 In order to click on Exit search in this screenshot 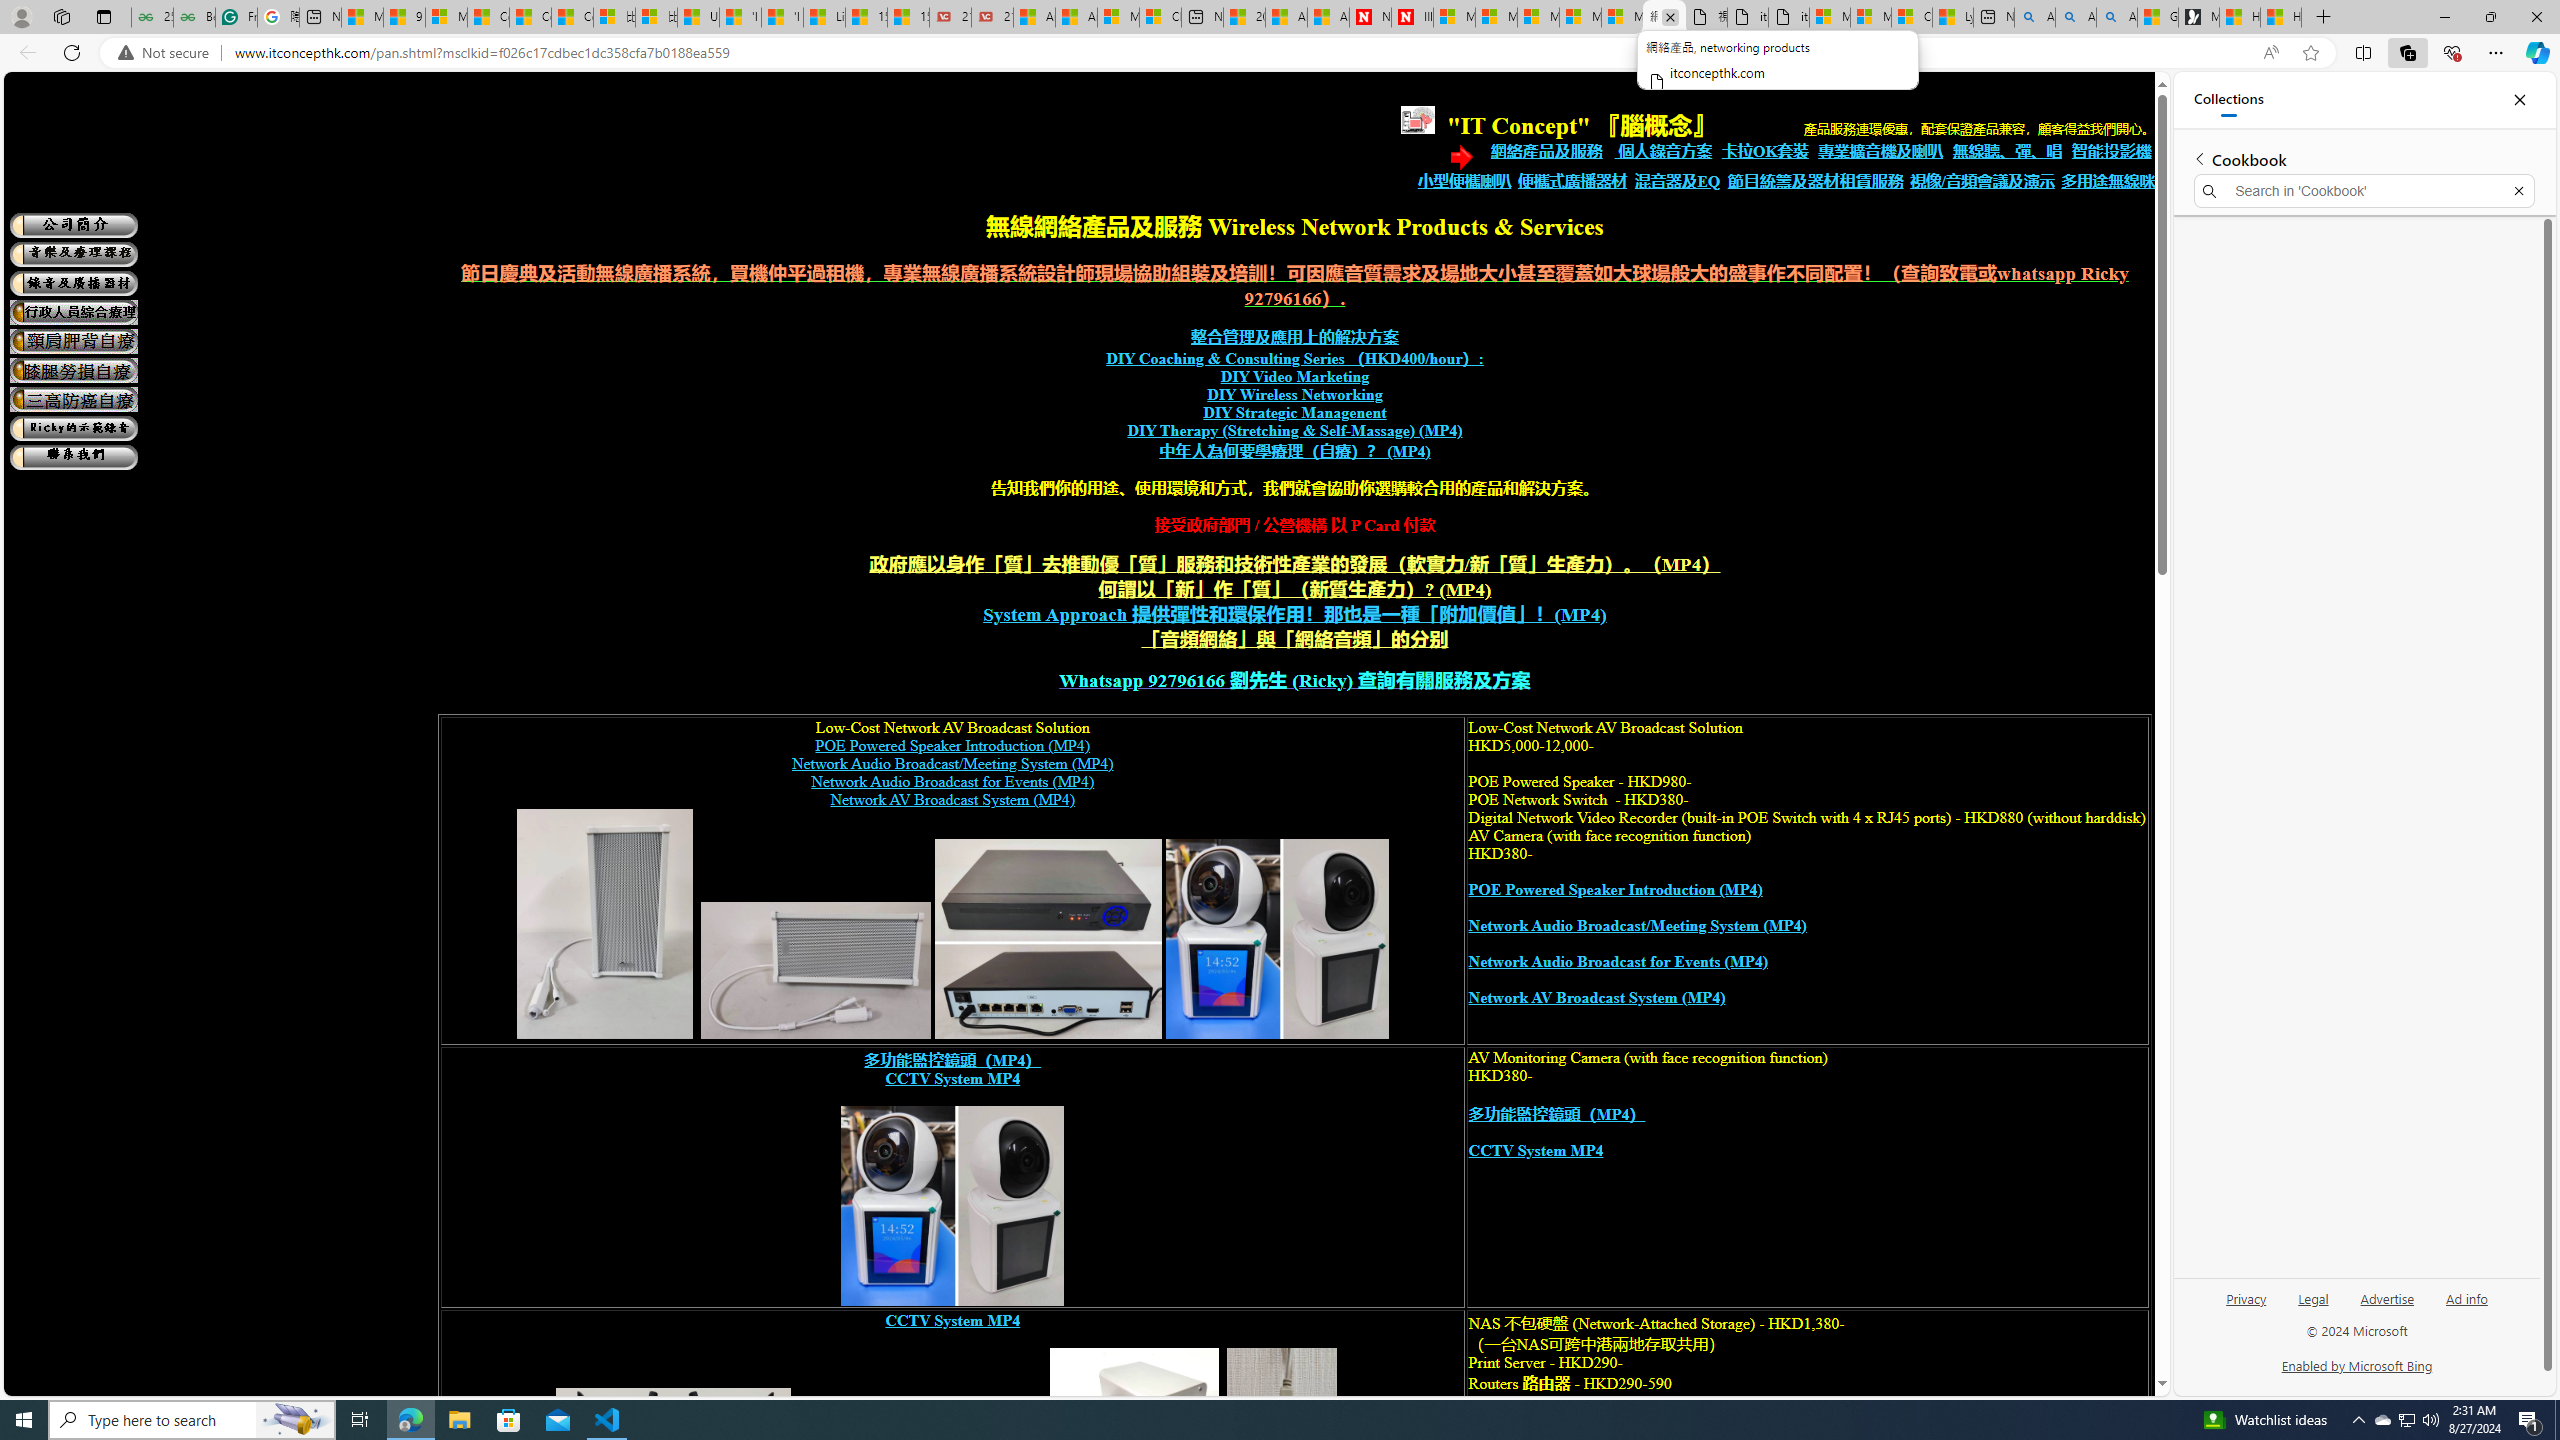, I will do `click(2518, 191)`.